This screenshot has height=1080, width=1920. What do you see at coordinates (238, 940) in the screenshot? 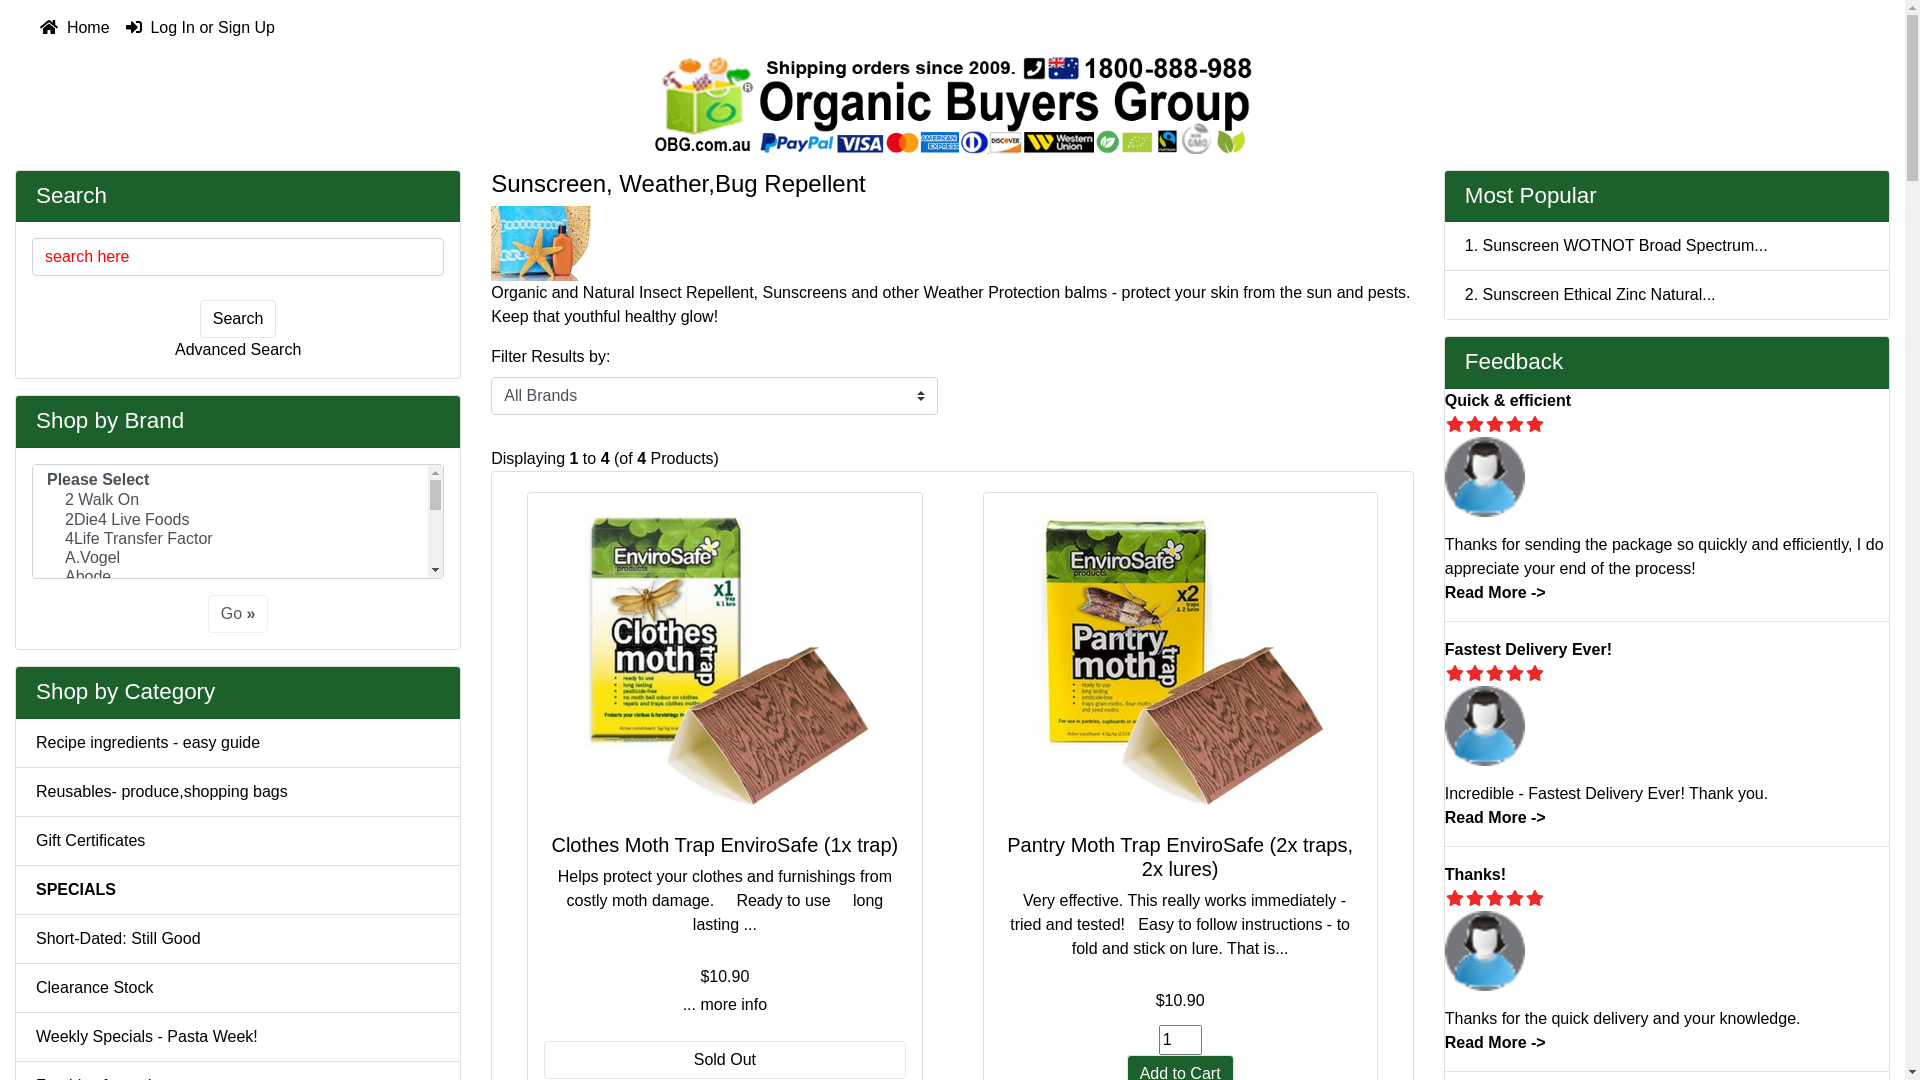
I see `Short-Dated: Still Good` at bounding box center [238, 940].